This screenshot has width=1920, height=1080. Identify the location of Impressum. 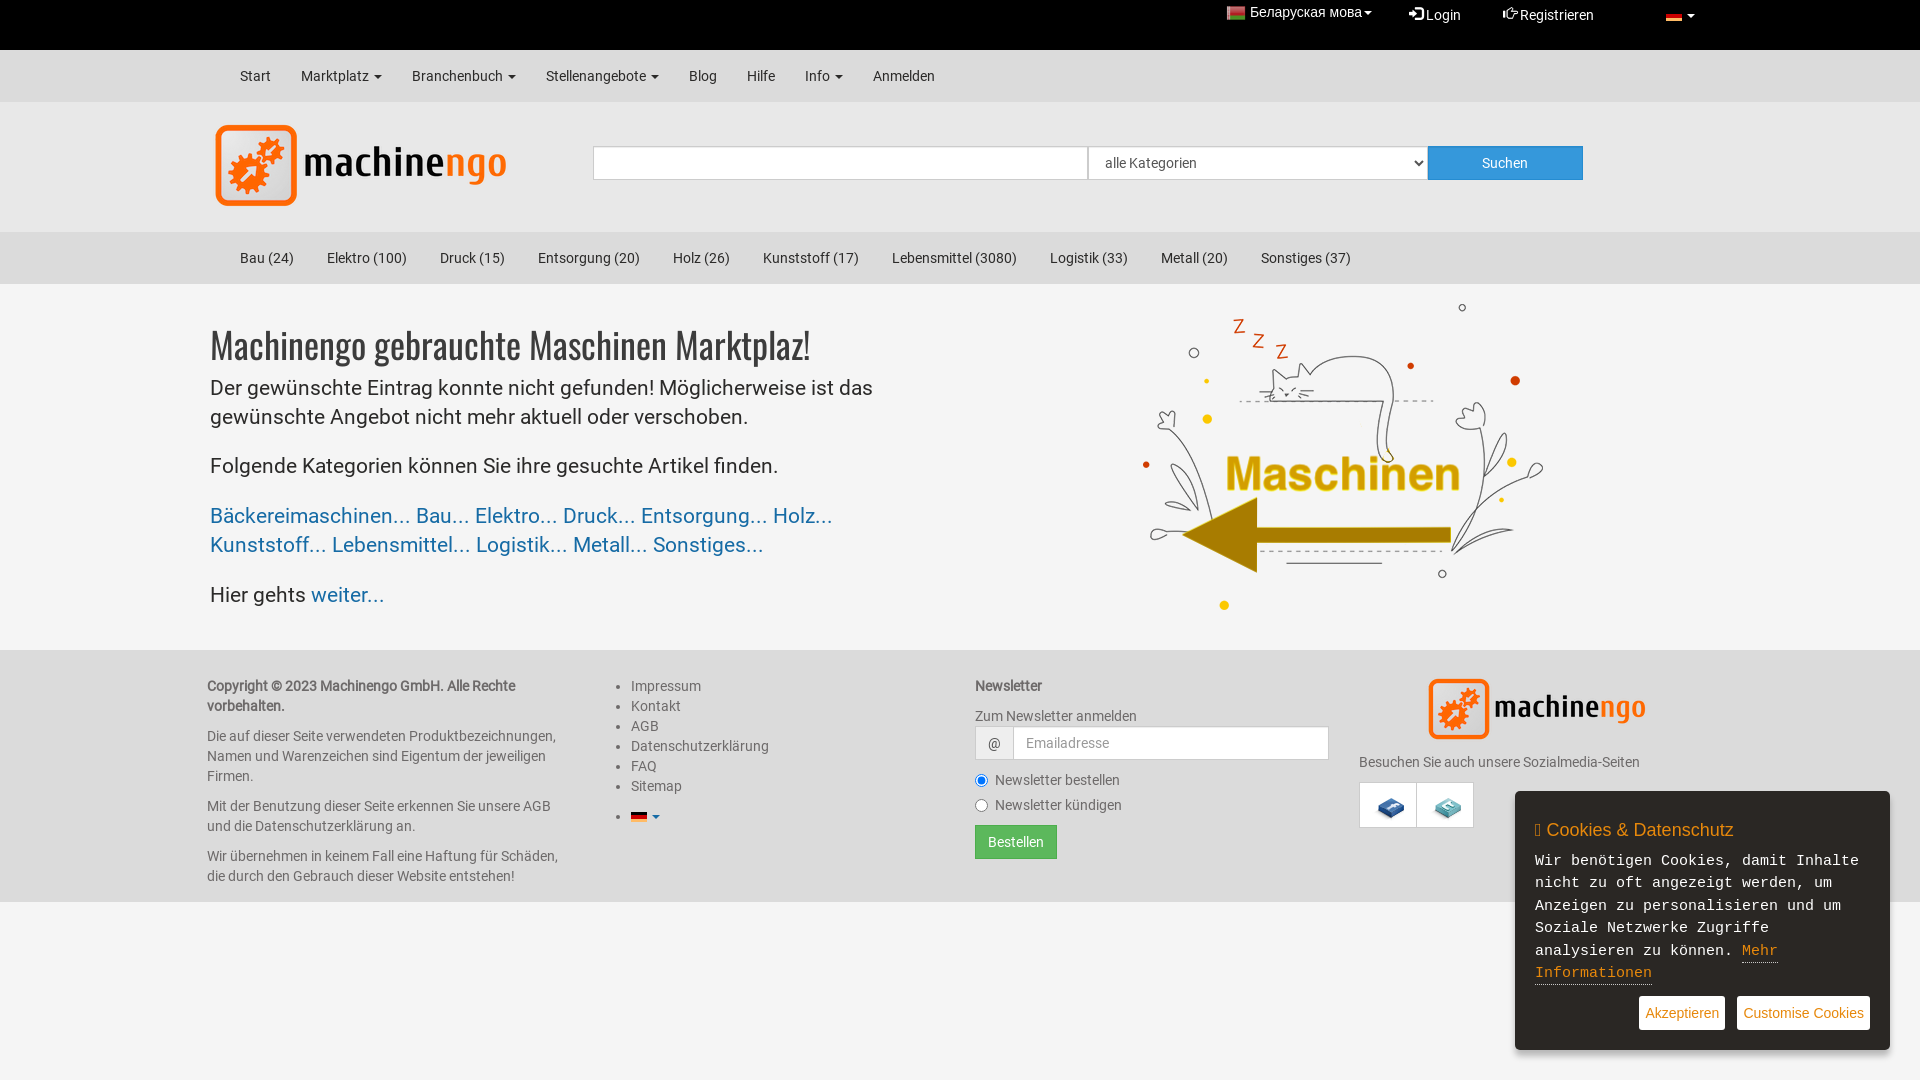
(666, 686).